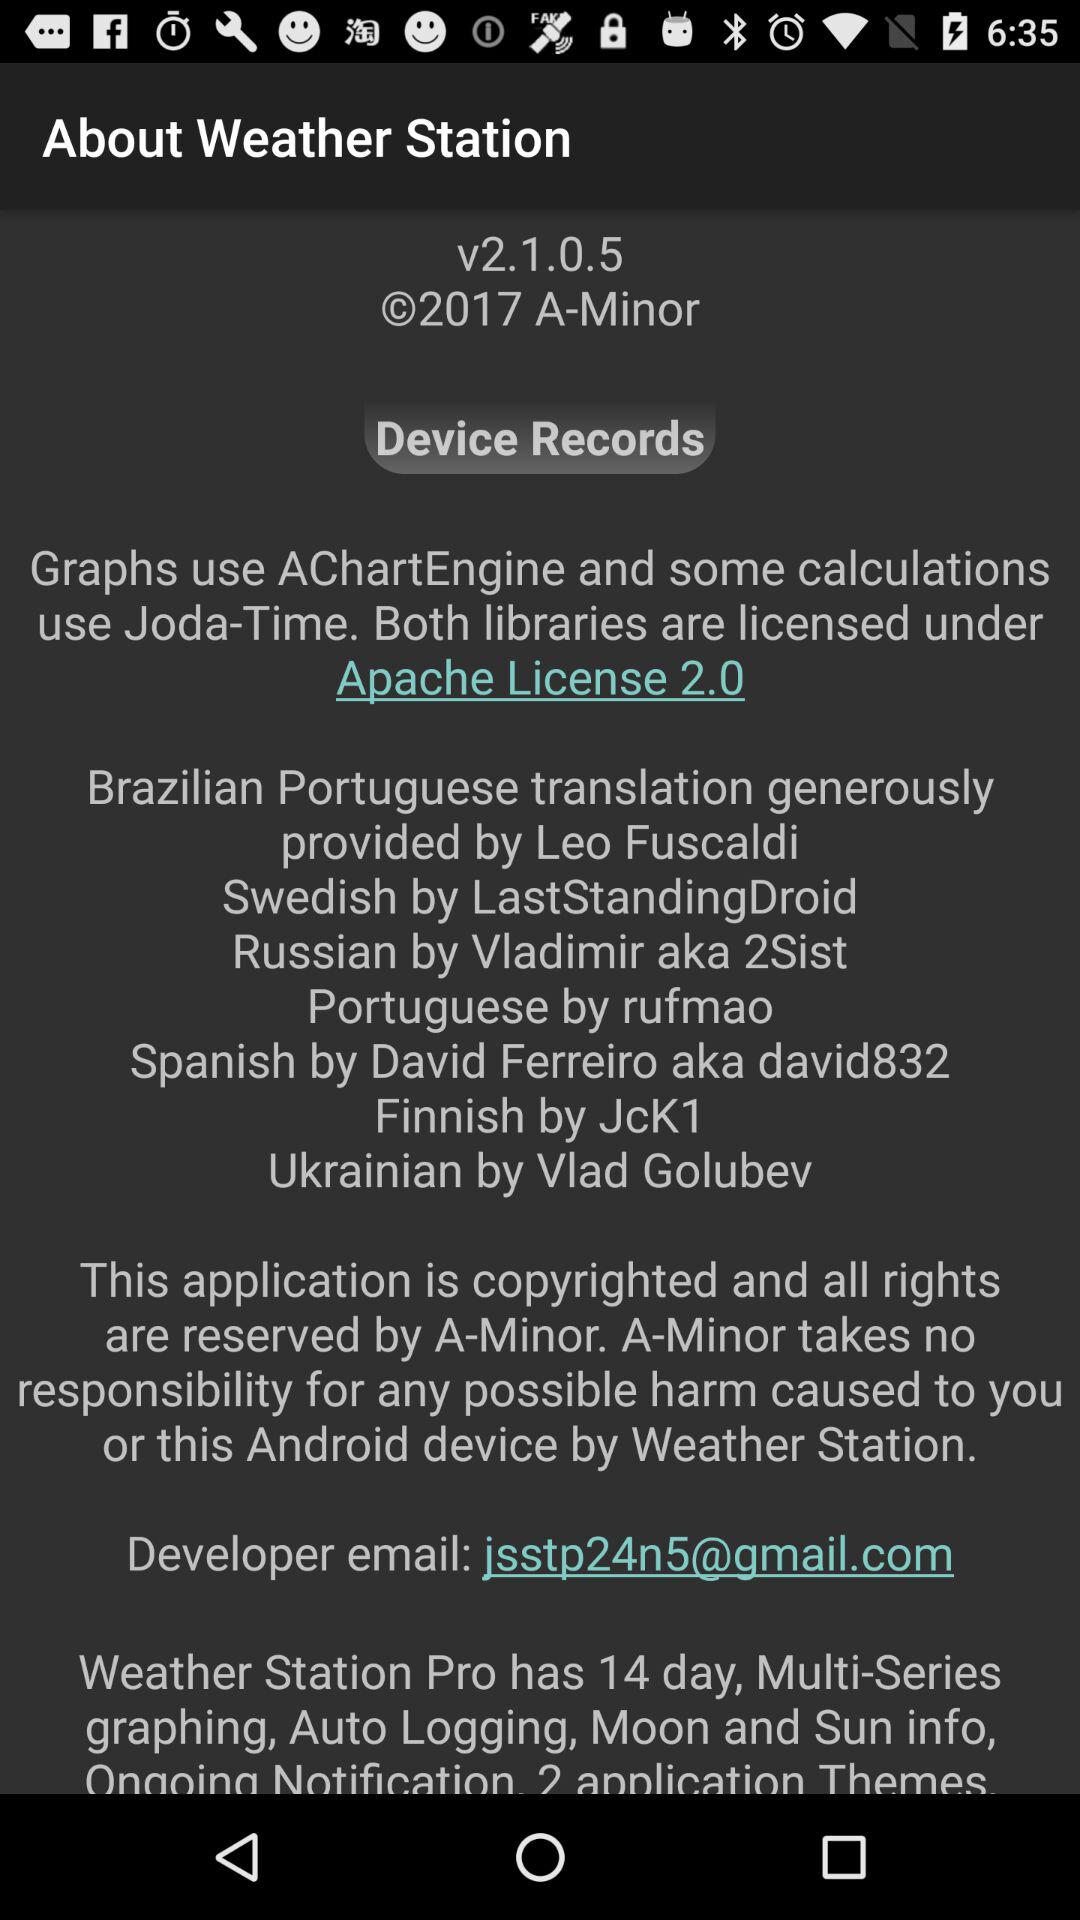 This screenshot has width=1080, height=1920. What do you see at coordinates (540, 436) in the screenshot?
I see `turn off the item above graphs use achartengine app` at bounding box center [540, 436].